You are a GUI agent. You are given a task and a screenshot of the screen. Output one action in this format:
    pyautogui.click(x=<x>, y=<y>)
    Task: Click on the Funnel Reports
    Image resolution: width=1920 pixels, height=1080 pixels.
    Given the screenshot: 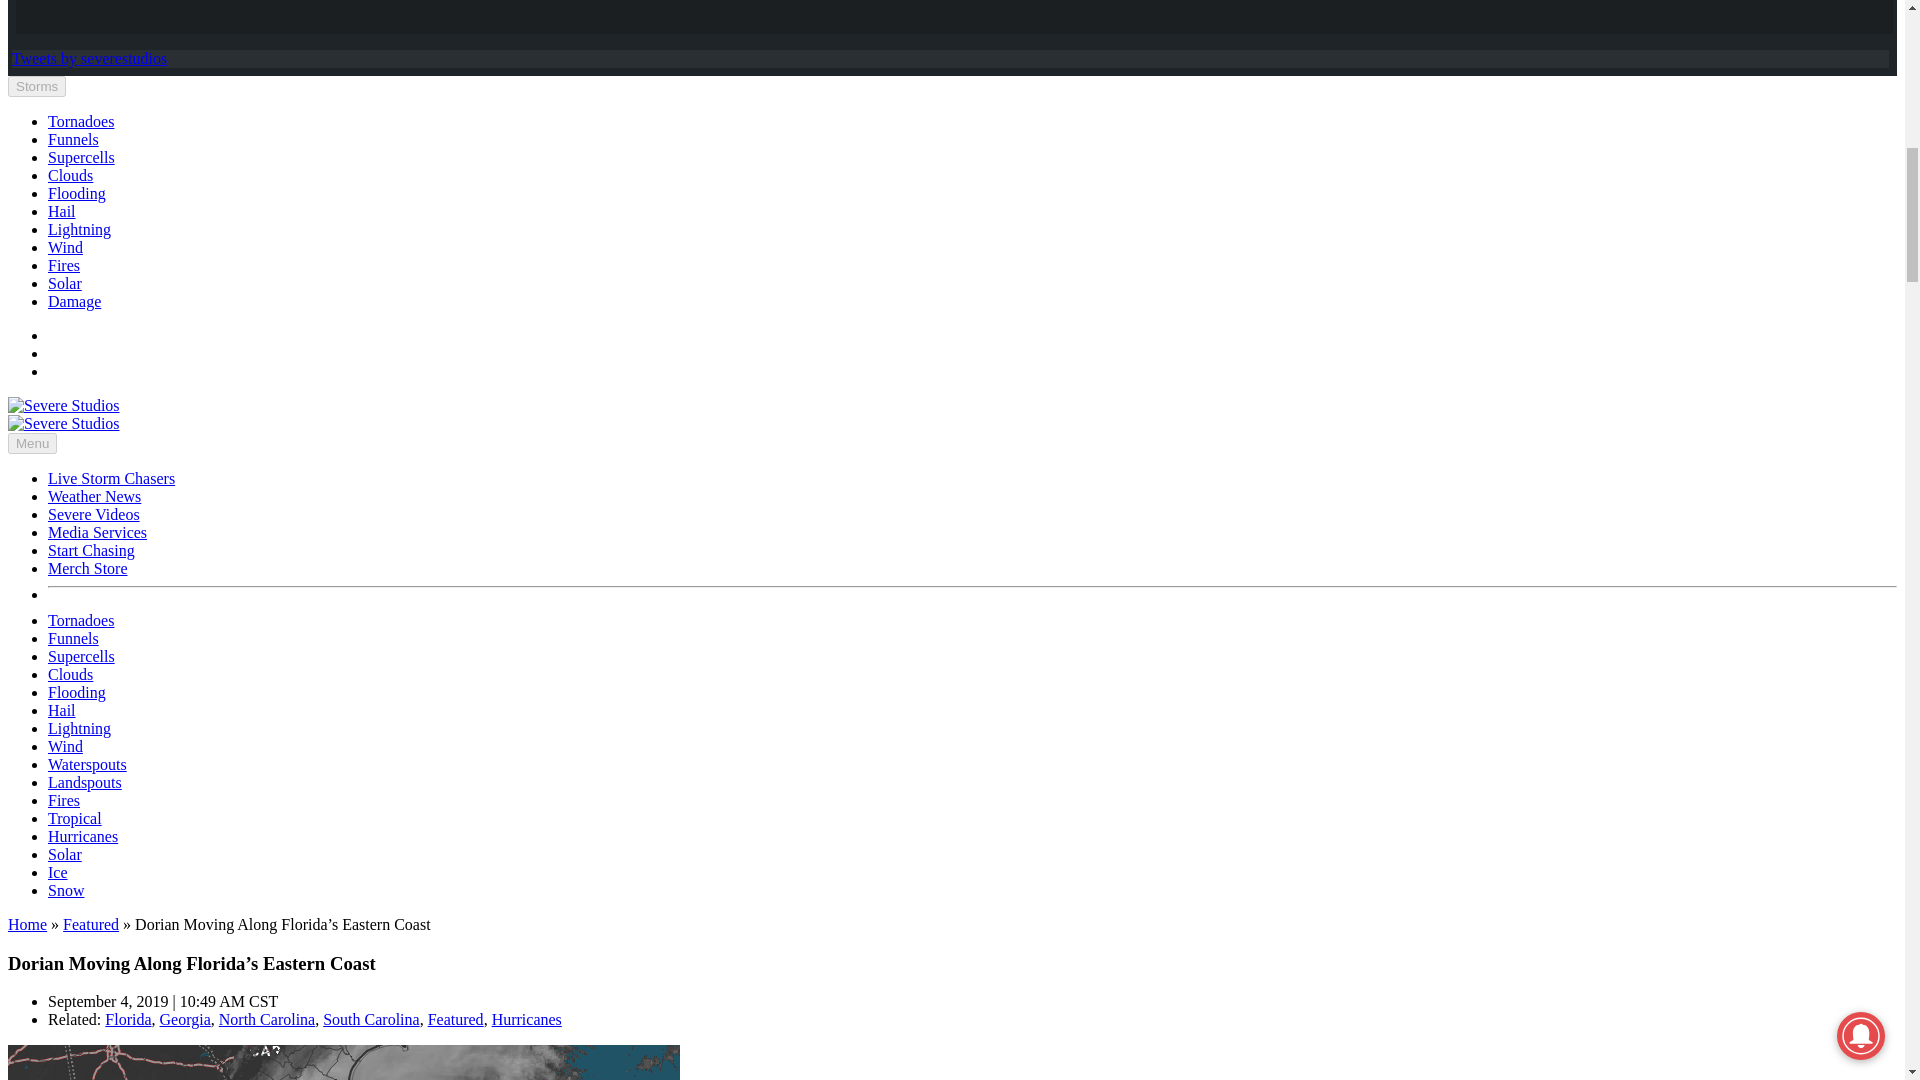 What is the action you would take?
    pyautogui.click(x=74, y=138)
    